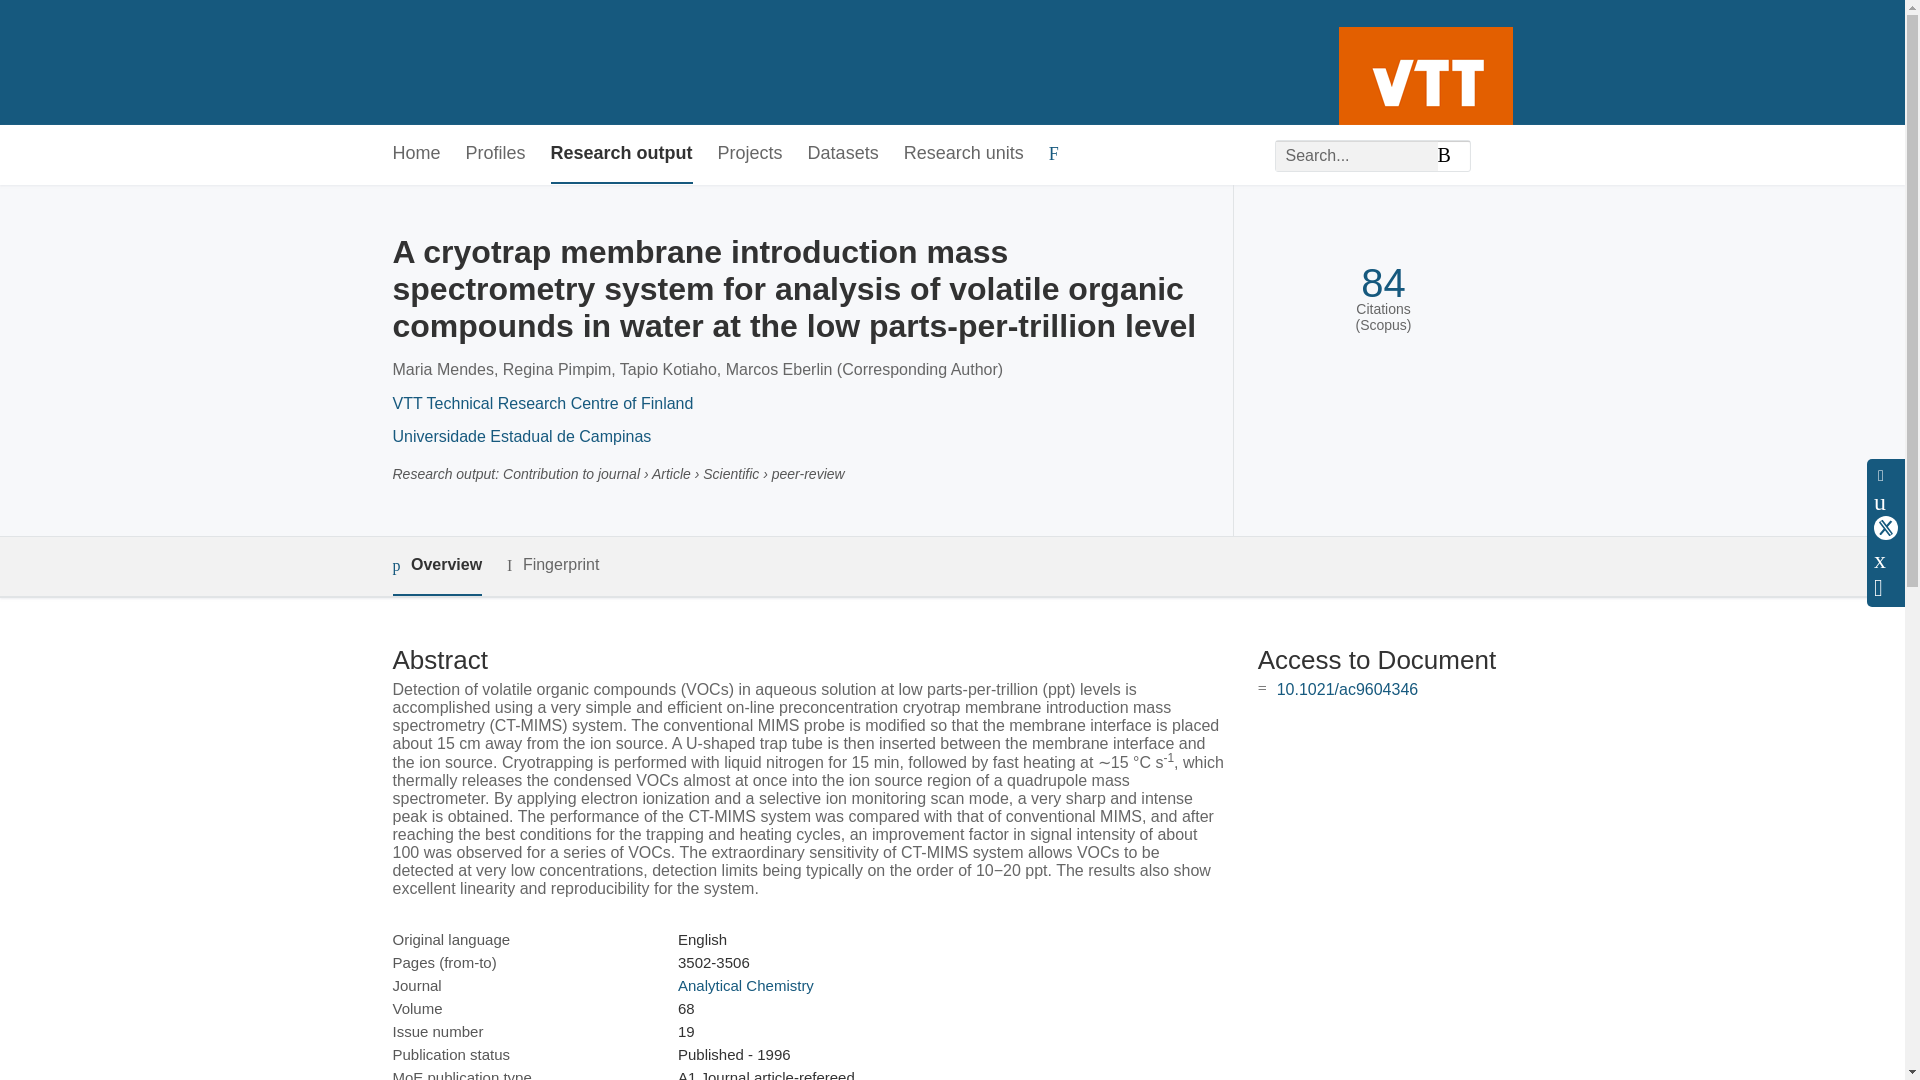  Describe the element at coordinates (496, 154) in the screenshot. I see `Profiles` at that location.